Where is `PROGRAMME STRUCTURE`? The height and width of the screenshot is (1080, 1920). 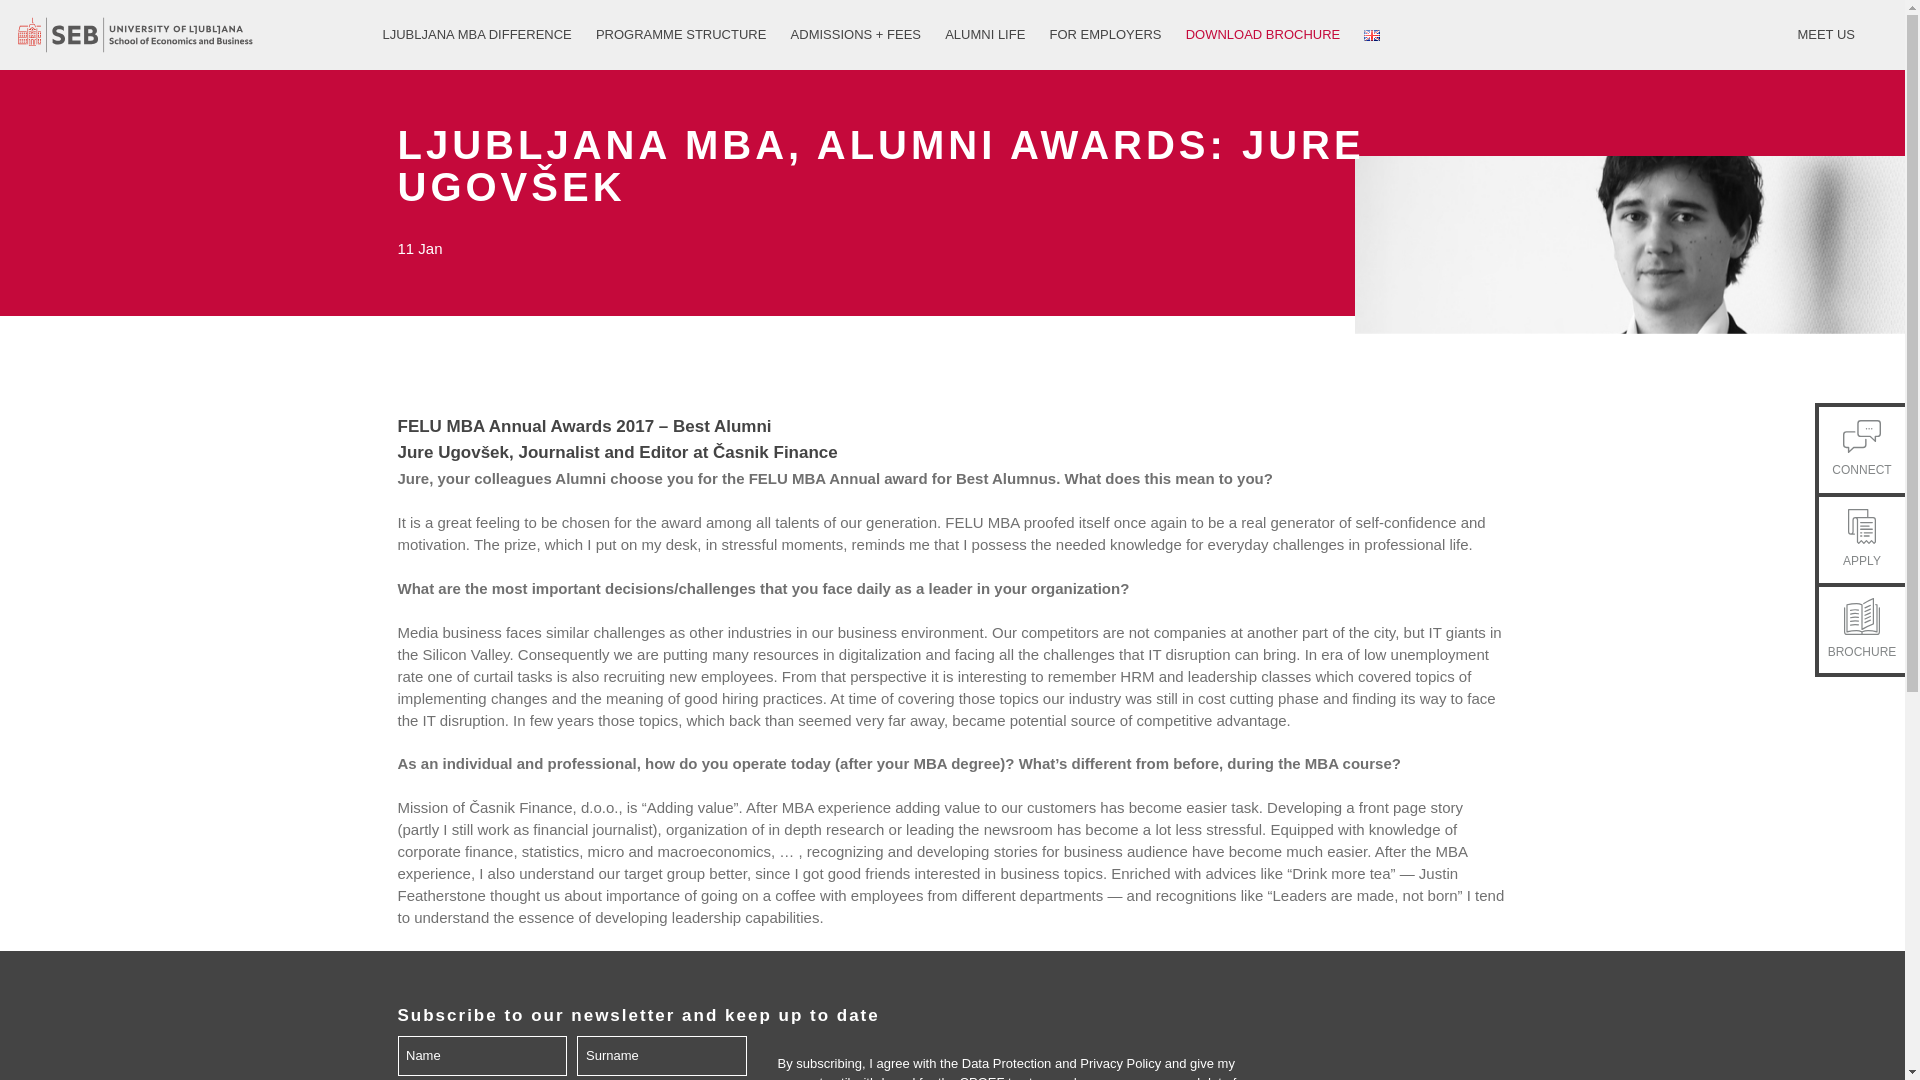
PROGRAMME STRUCTURE is located at coordinates (680, 35).